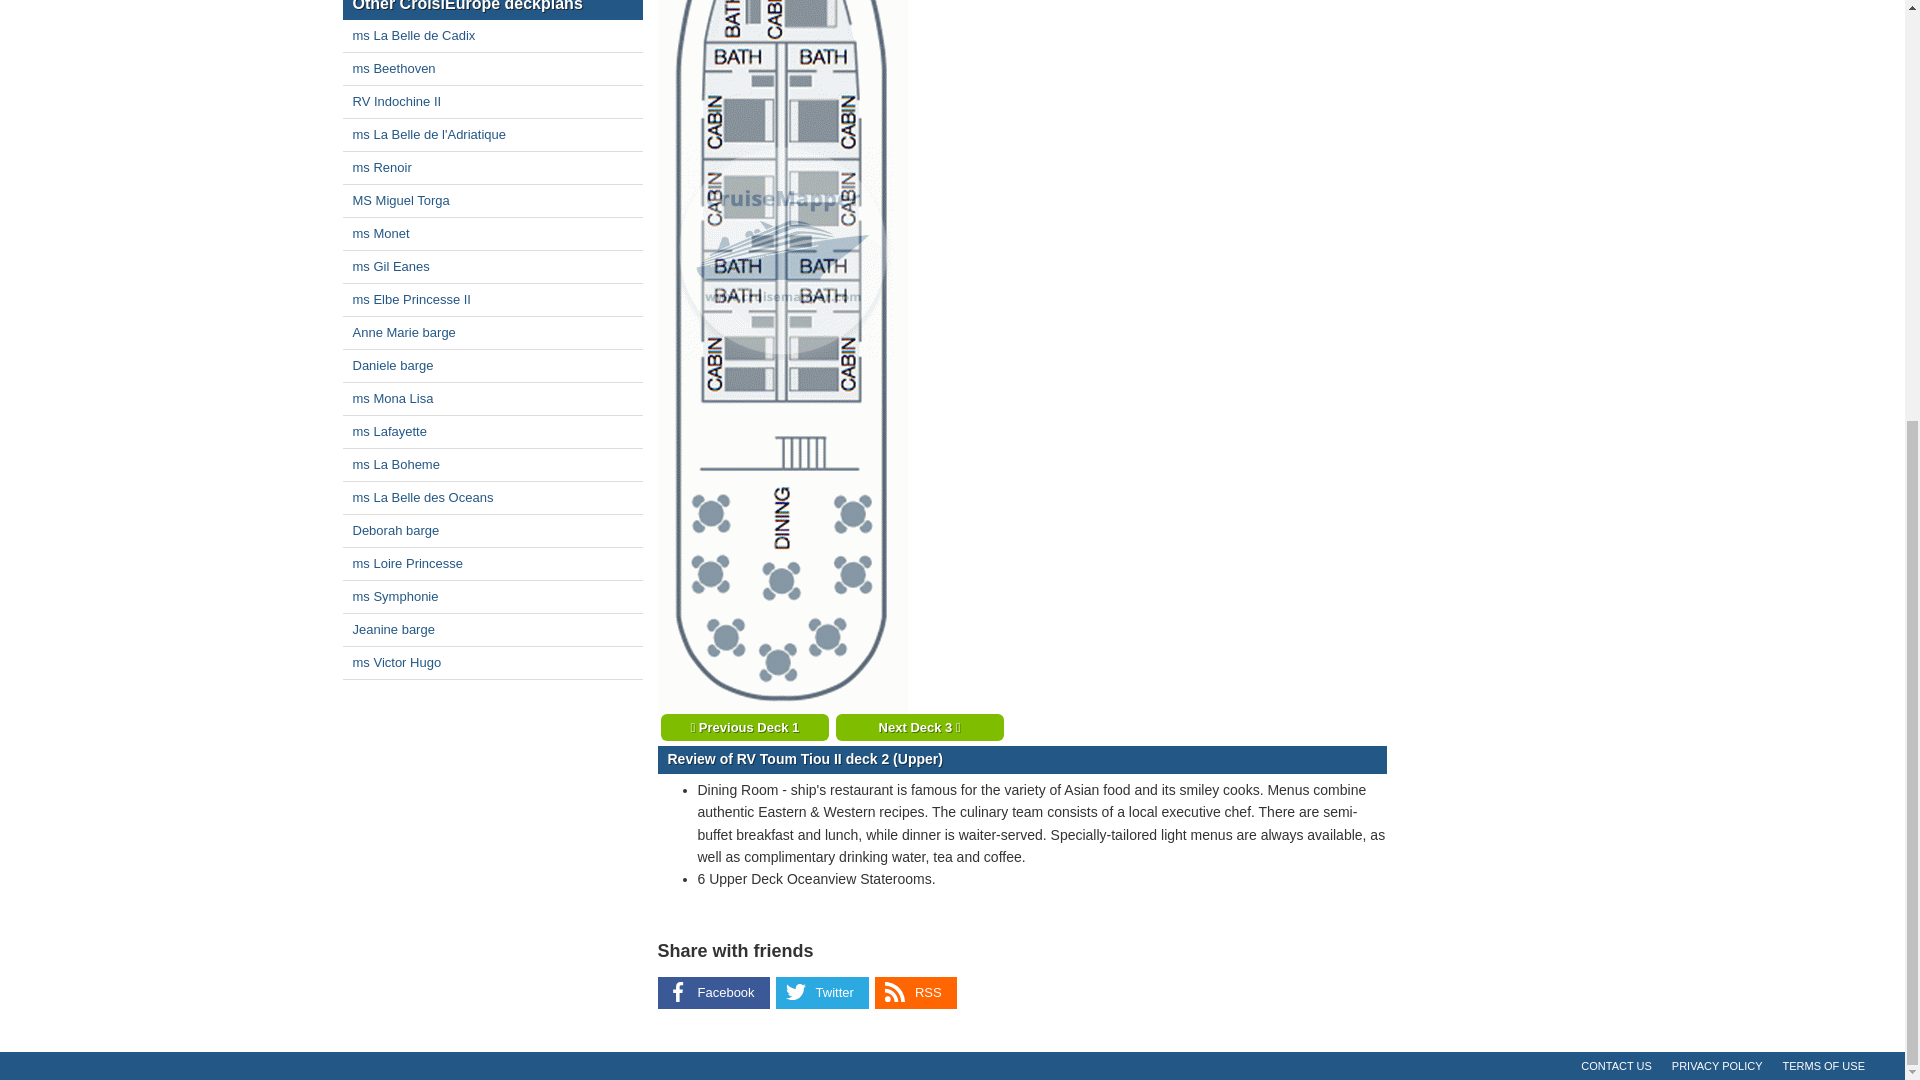 The width and height of the screenshot is (1920, 1080). What do you see at coordinates (491, 68) in the screenshot?
I see `ms Beethoven` at bounding box center [491, 68].